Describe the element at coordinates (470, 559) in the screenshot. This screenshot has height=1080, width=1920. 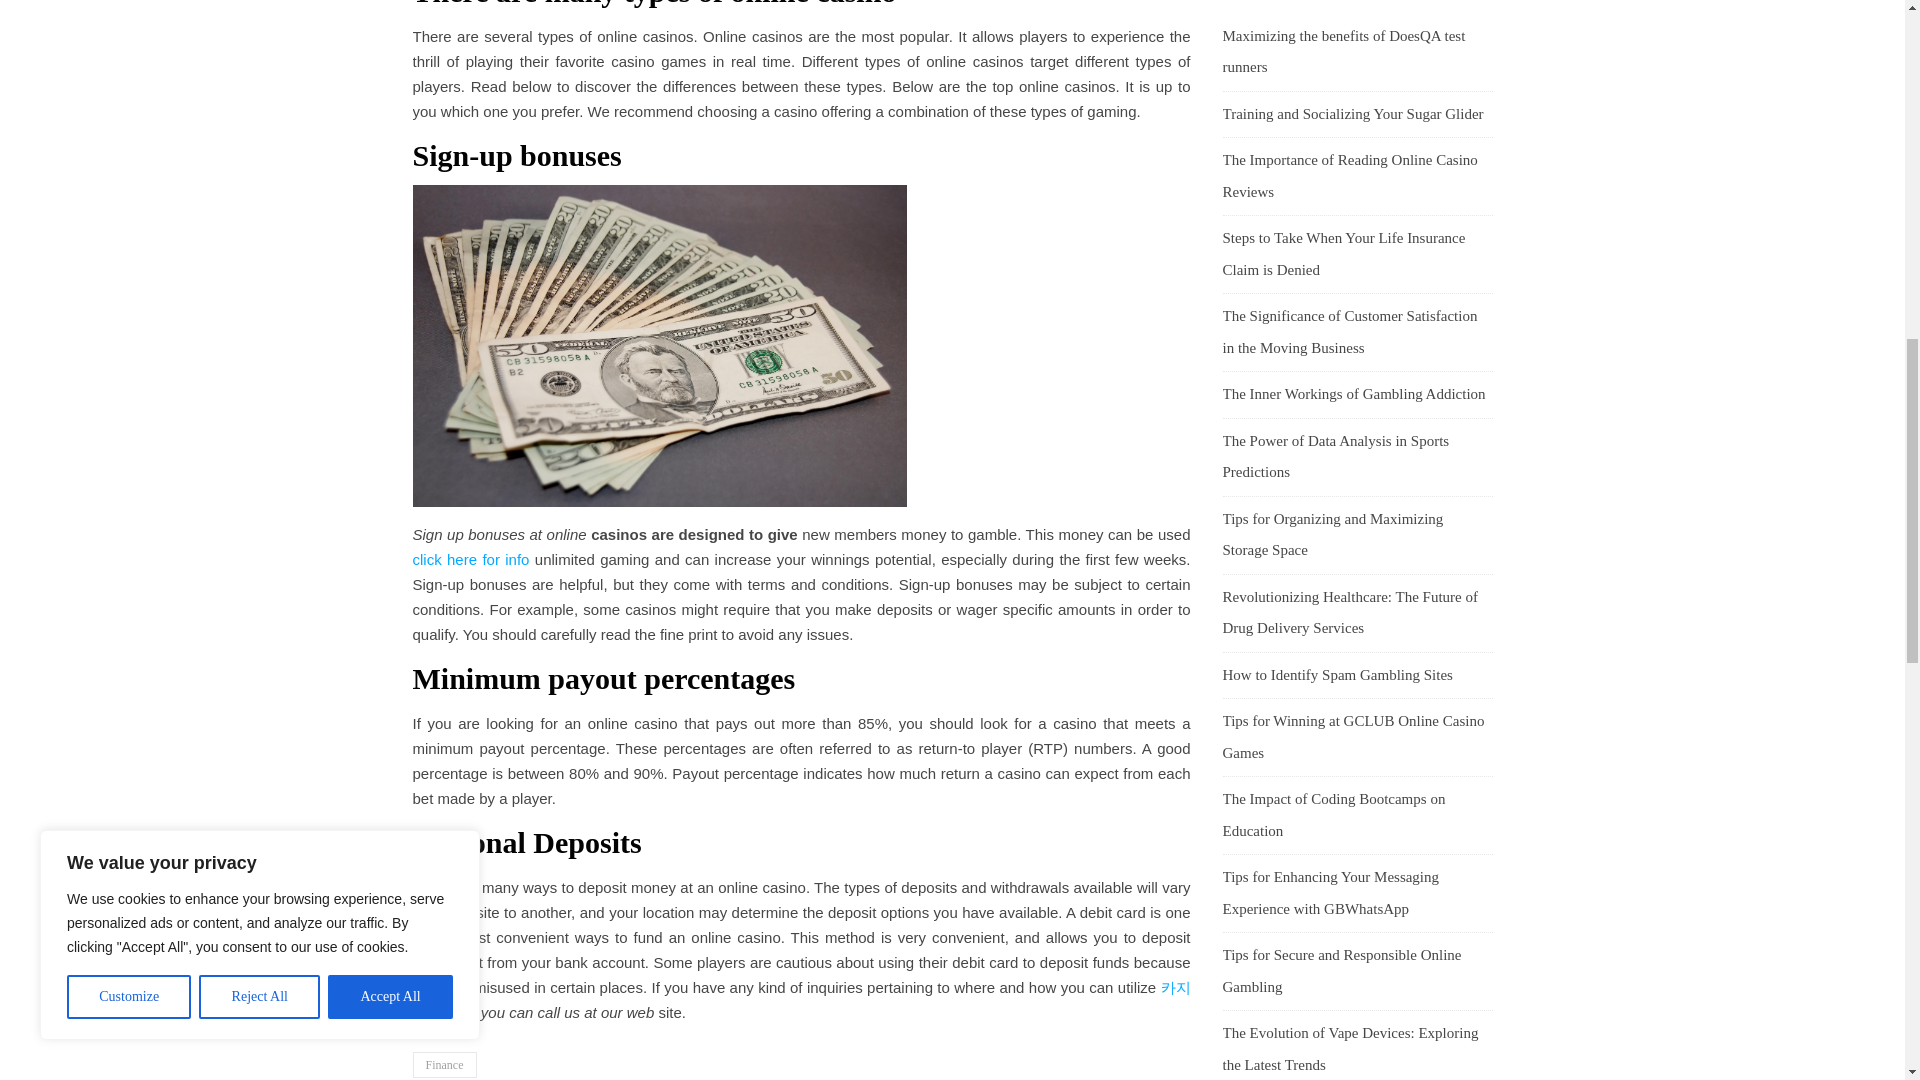
I see `click here for info` at that location.